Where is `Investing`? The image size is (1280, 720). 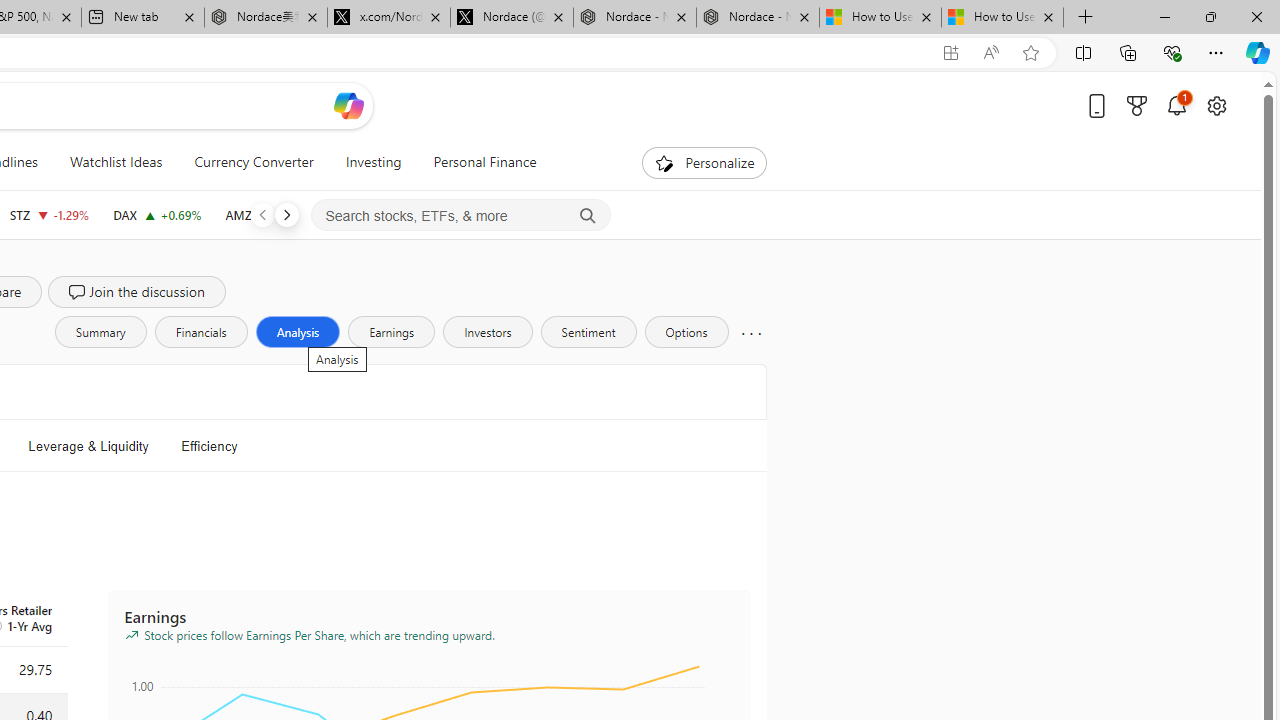 Investing is located at coordinates (373, 162).